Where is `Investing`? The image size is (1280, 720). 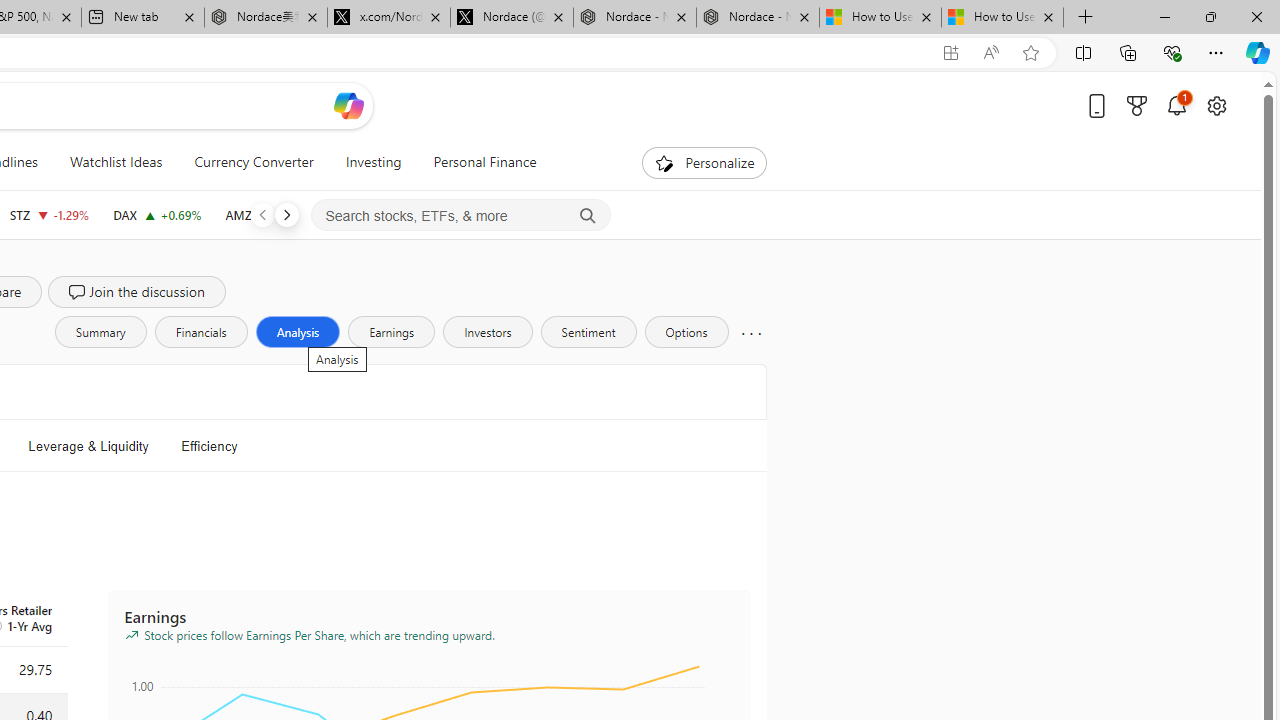 Investing is located at coordinates (373, 162).